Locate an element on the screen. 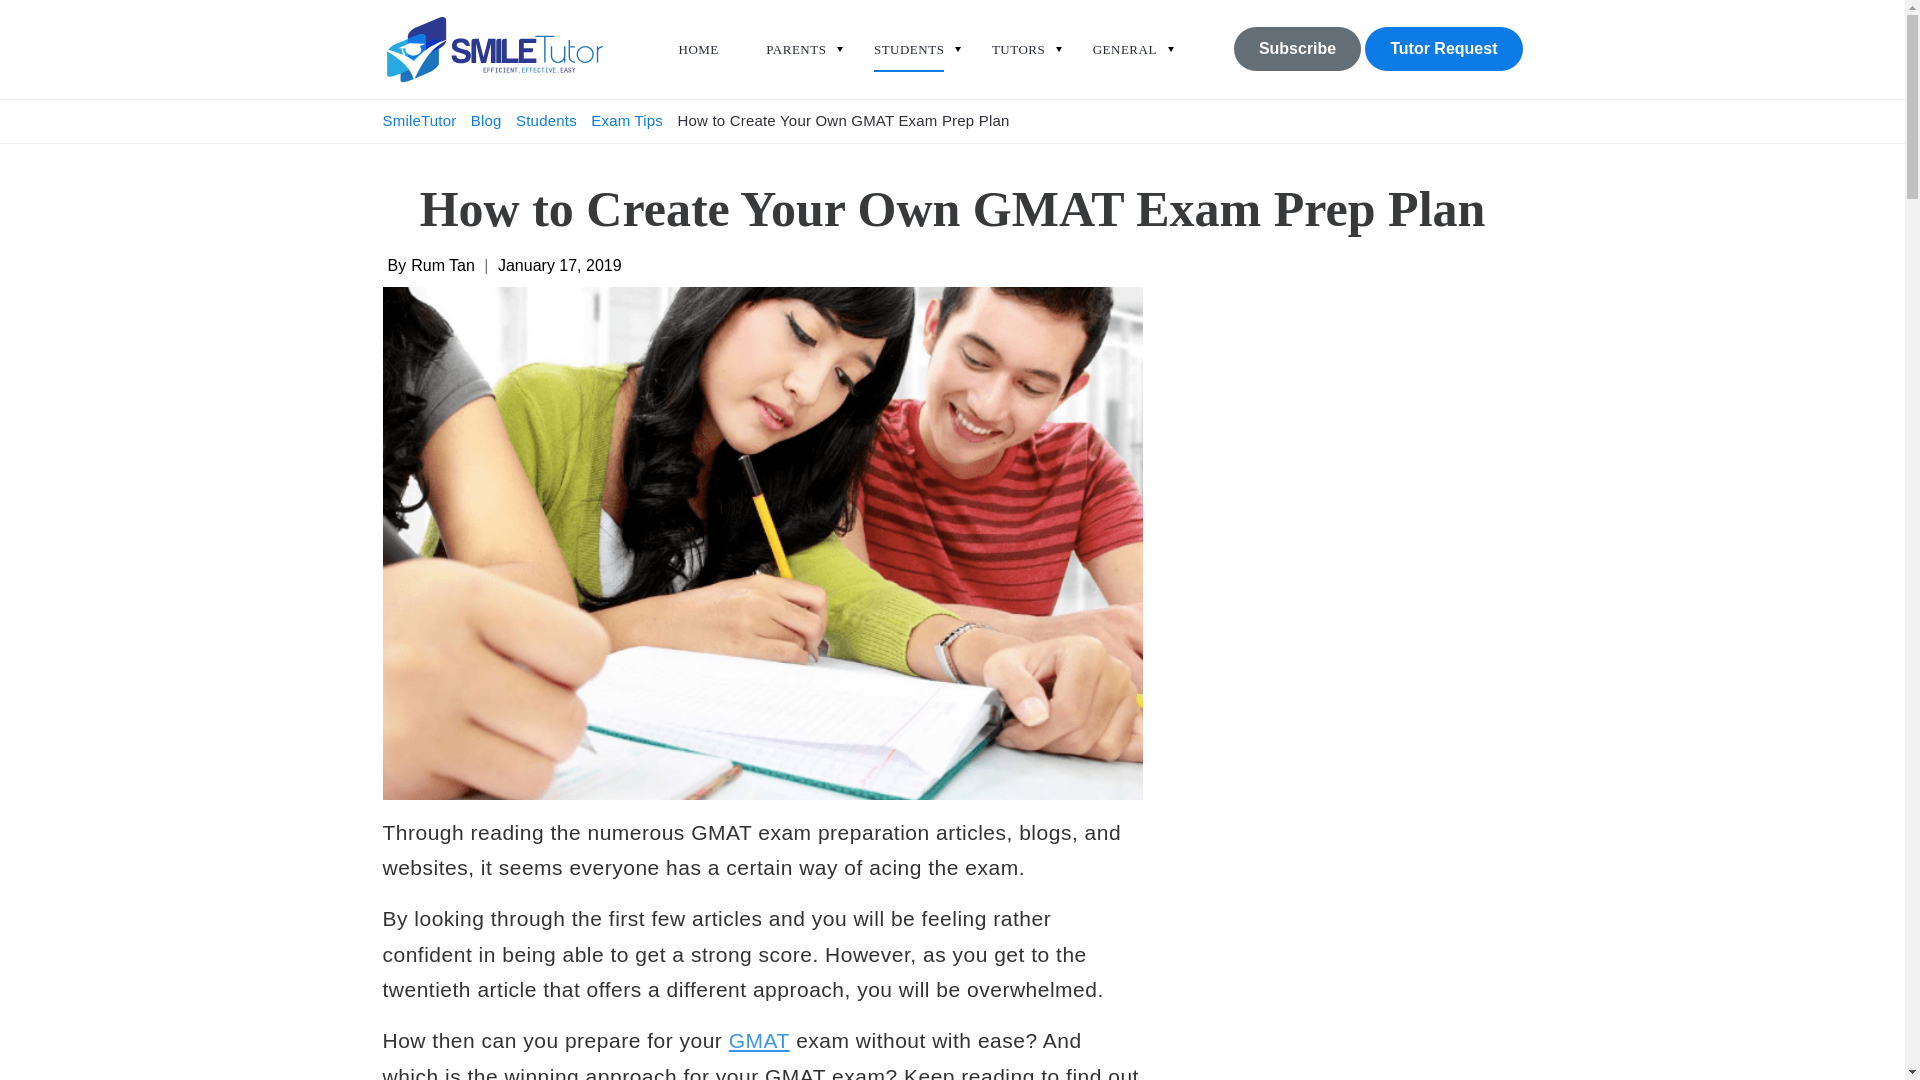 The height and width of the screenshot is (1080, 1920). PARENTS is located at coordinates (796, 57).